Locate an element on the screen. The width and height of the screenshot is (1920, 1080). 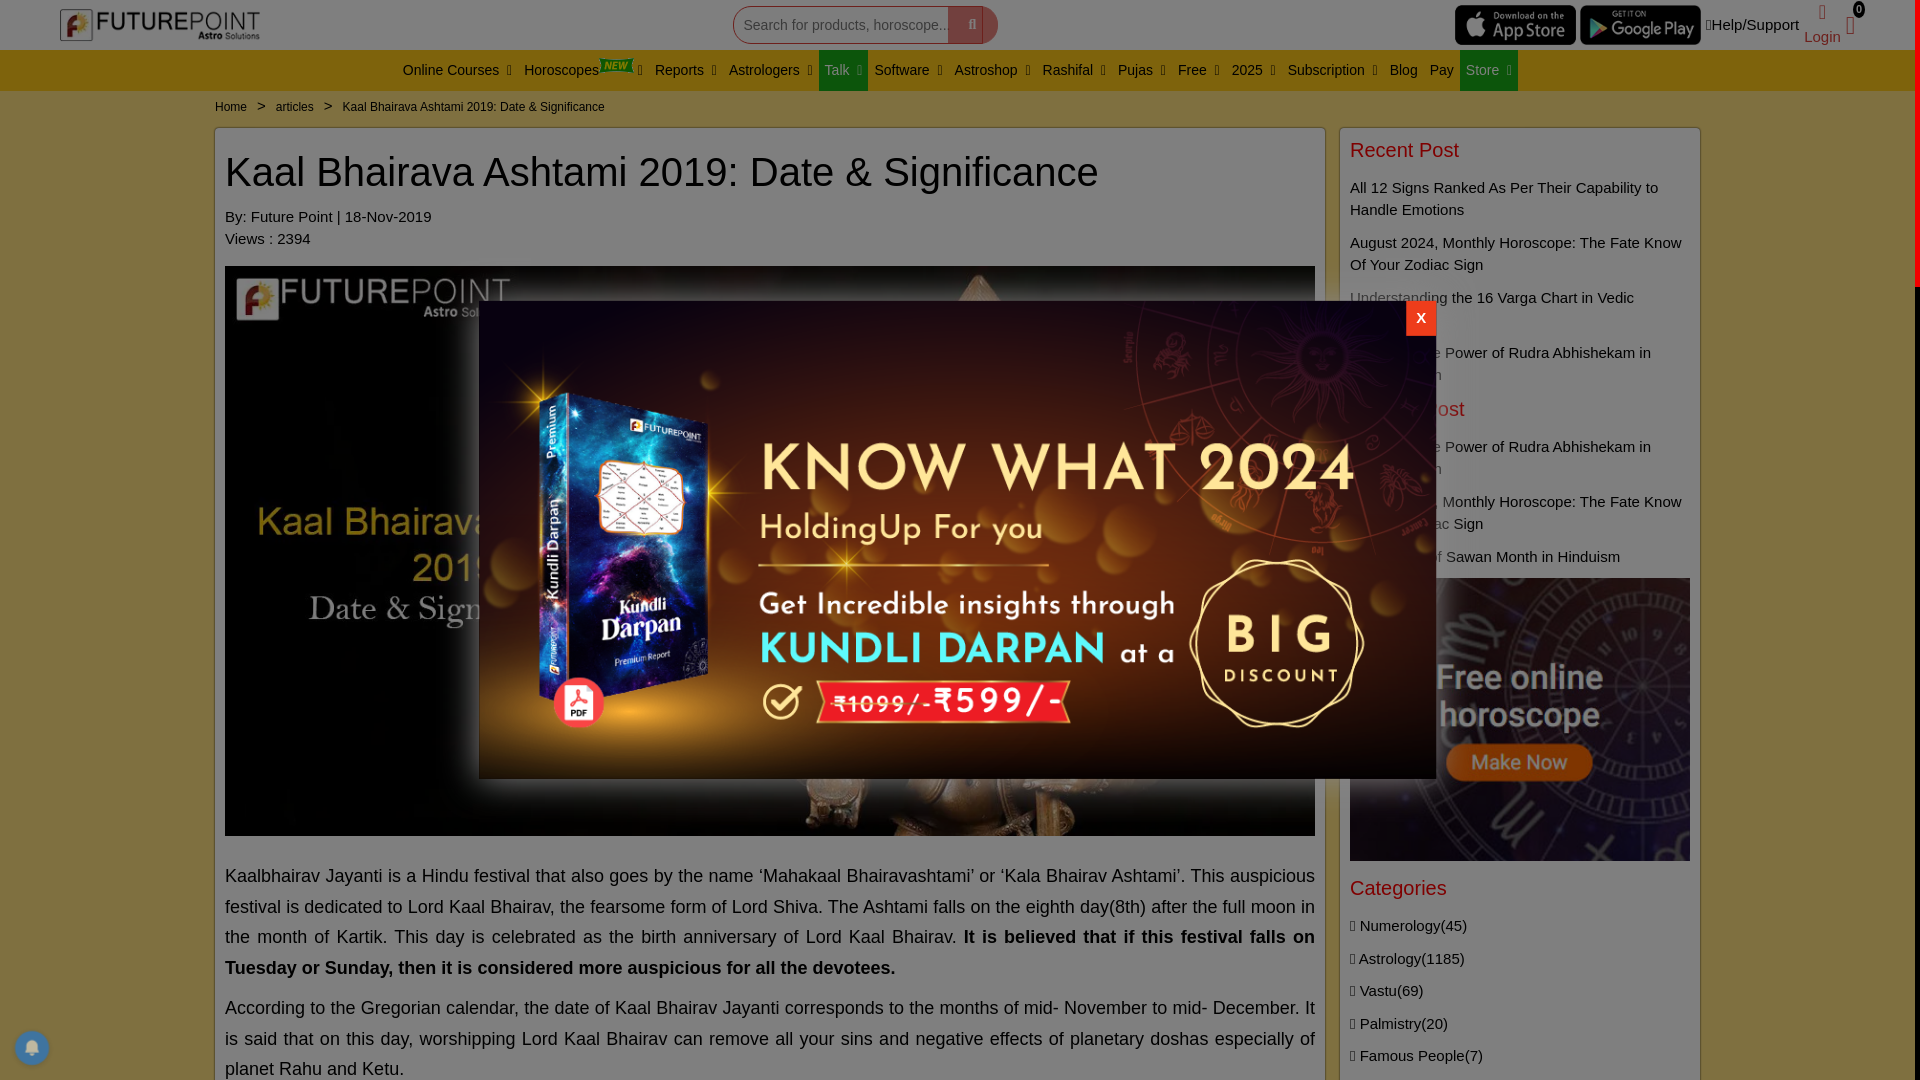
0 is located at coordinates (1850, 24).